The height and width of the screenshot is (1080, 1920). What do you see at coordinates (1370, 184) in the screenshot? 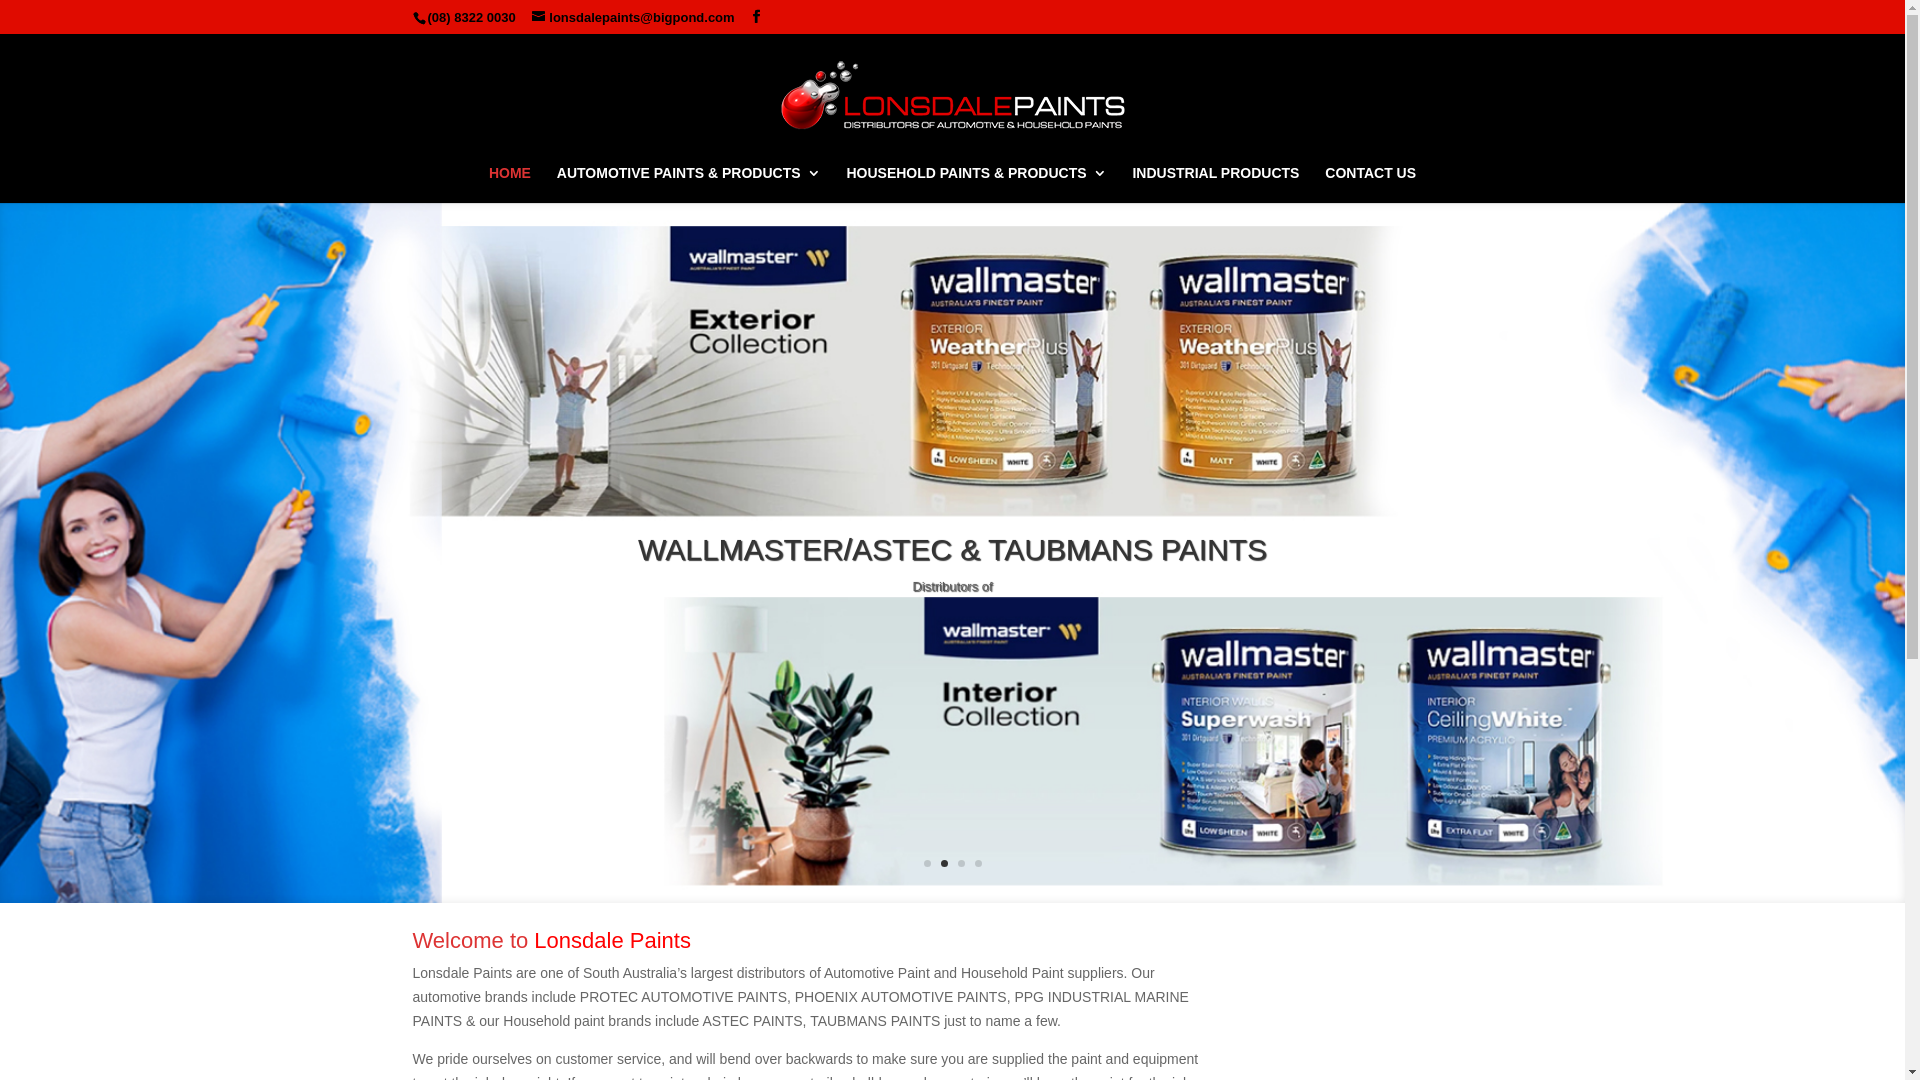
I see `CONTACT US` at bounding box center [1370, 184].